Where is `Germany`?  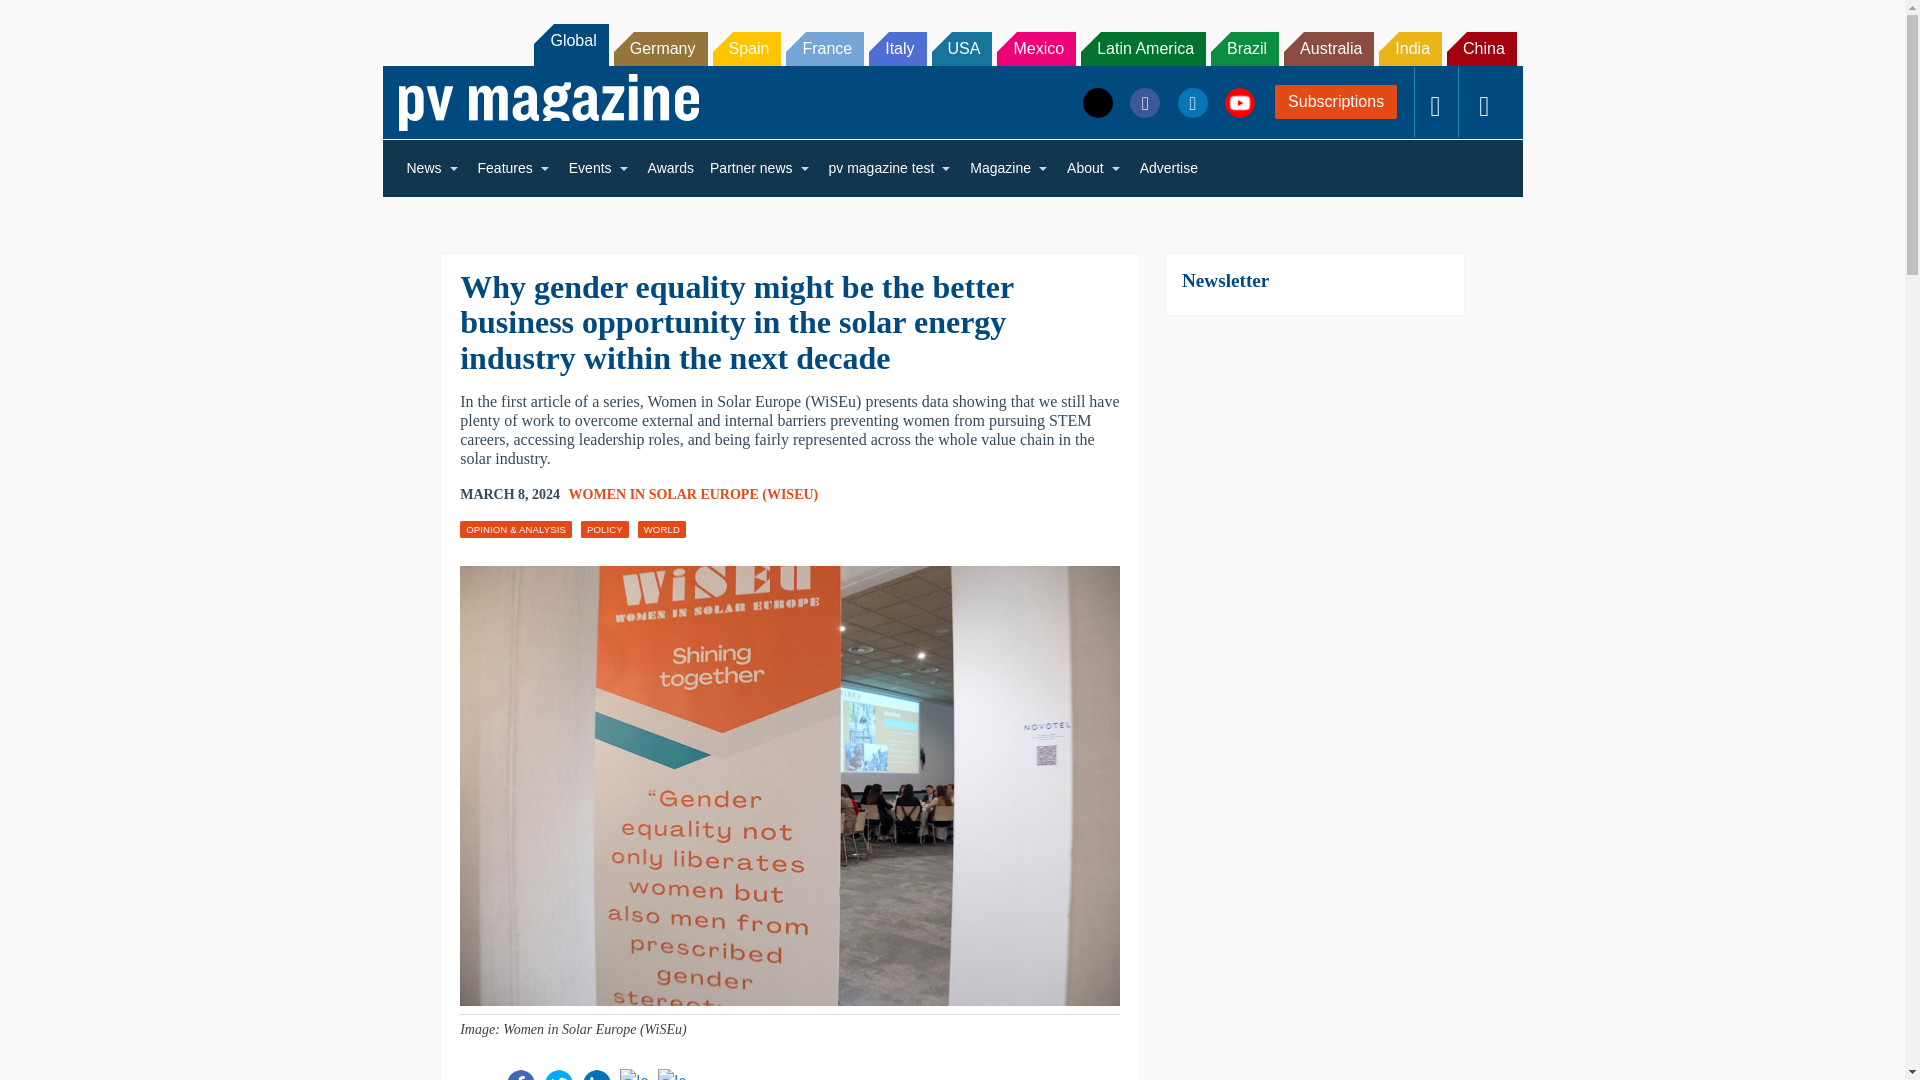 Germany is located at coordinates (661, 48).